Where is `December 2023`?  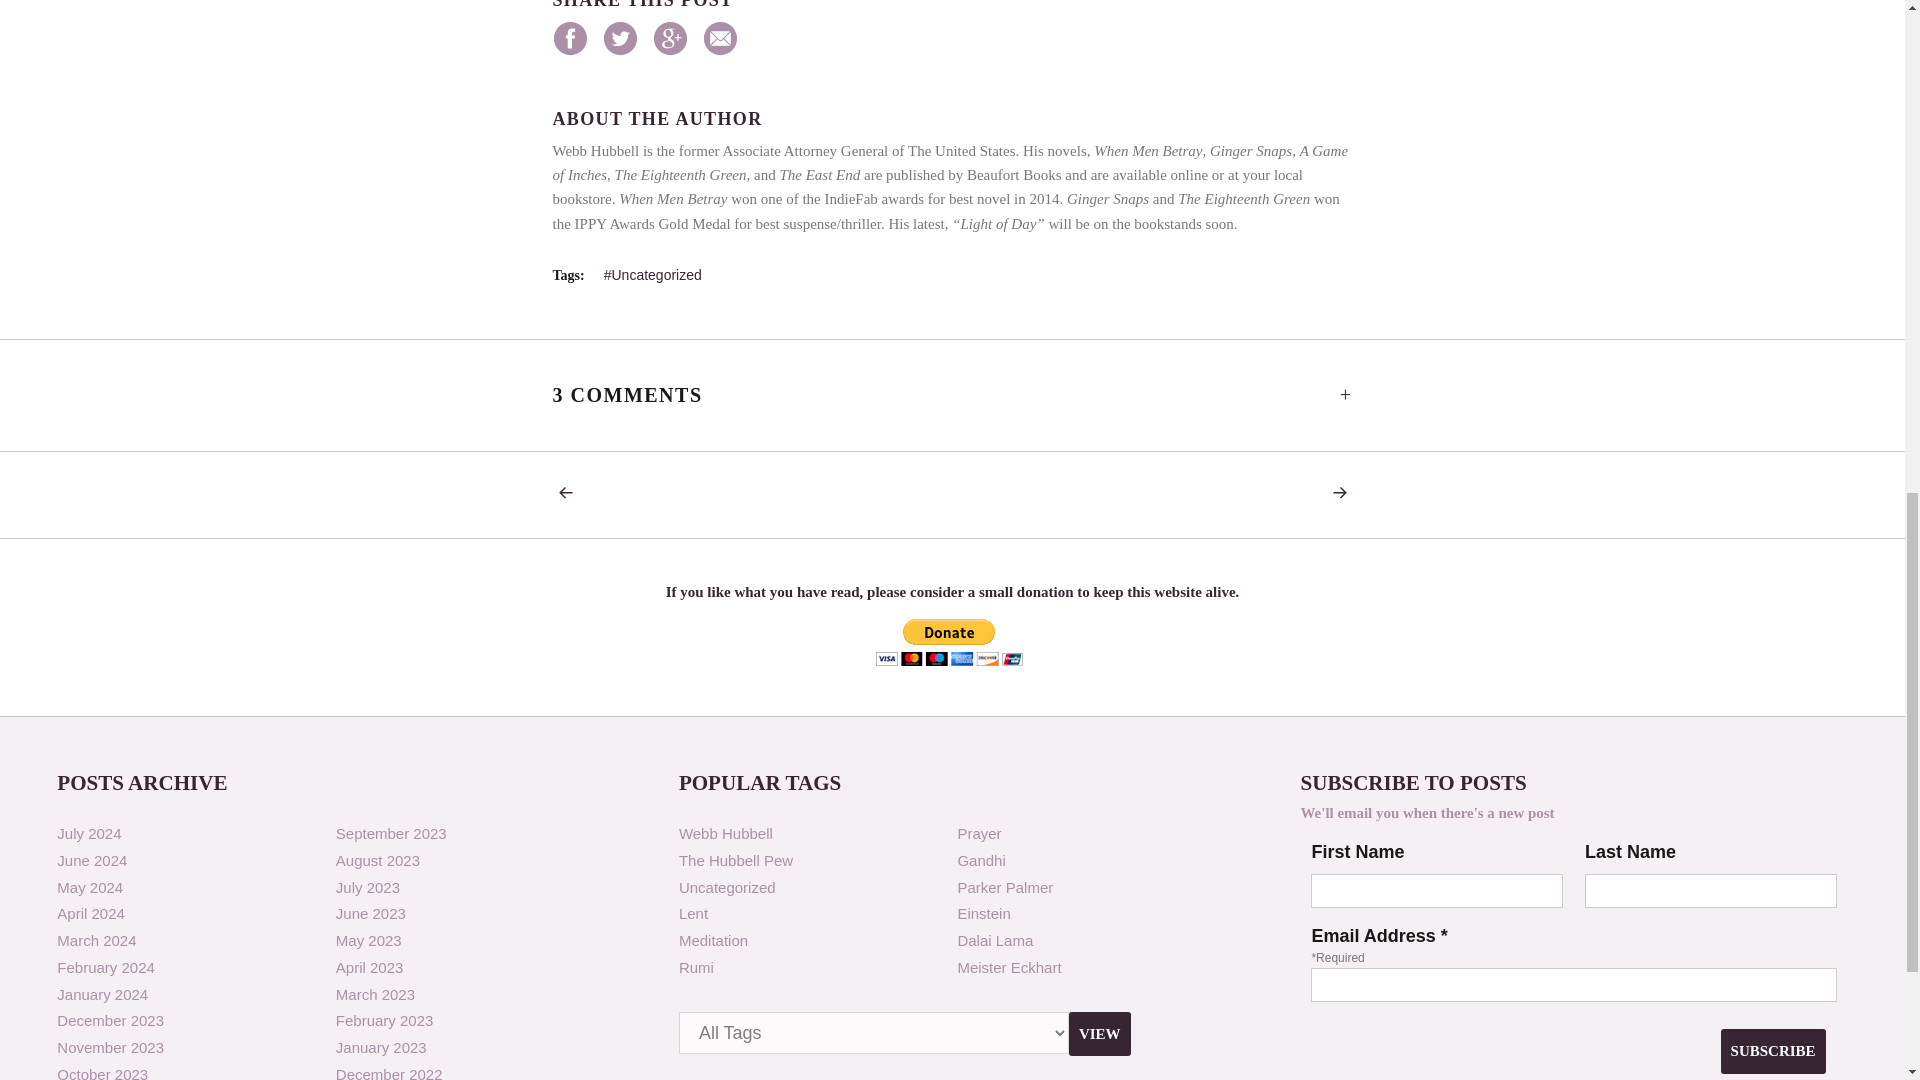
December 2023 is located at coordinates (110, 1020).